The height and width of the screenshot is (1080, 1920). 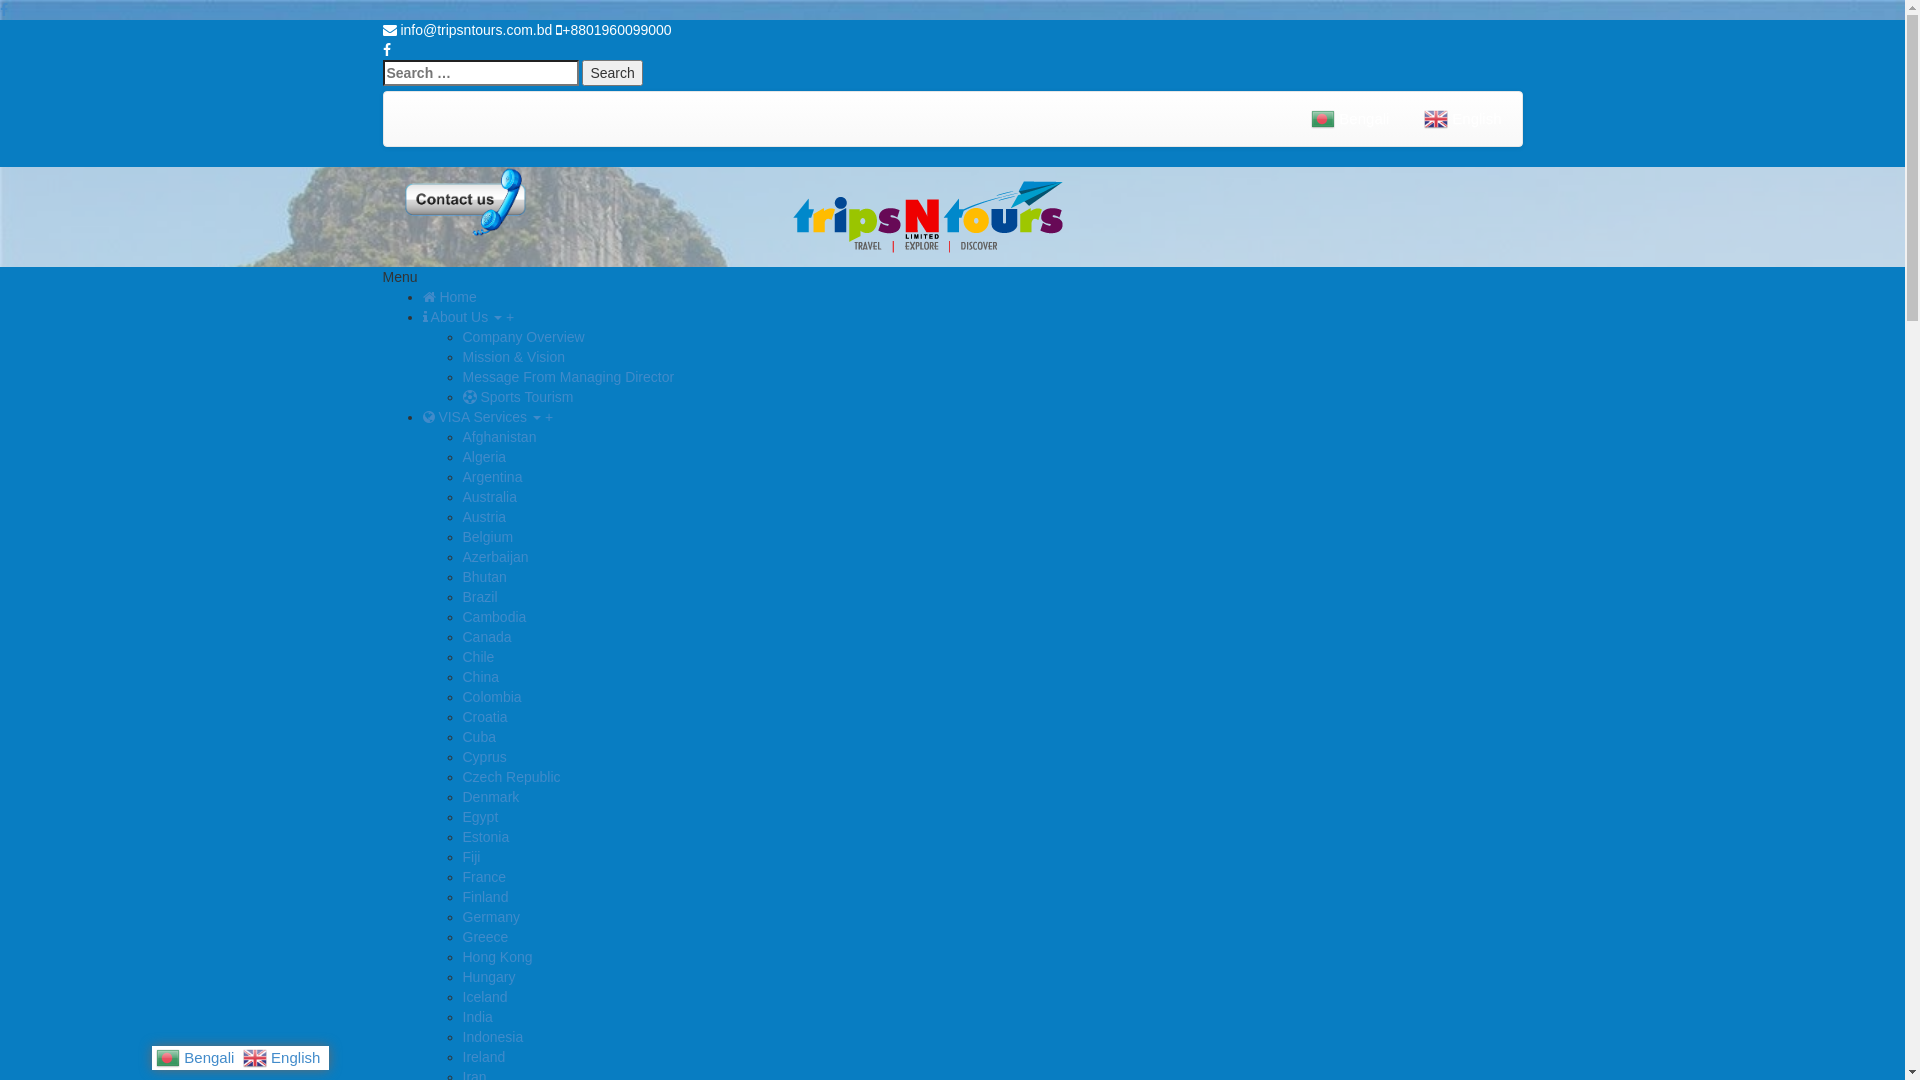 What do you see at coordinates (523, 337) in the screenshot?
I see `Company Overview` at bounding box center [523, 337].